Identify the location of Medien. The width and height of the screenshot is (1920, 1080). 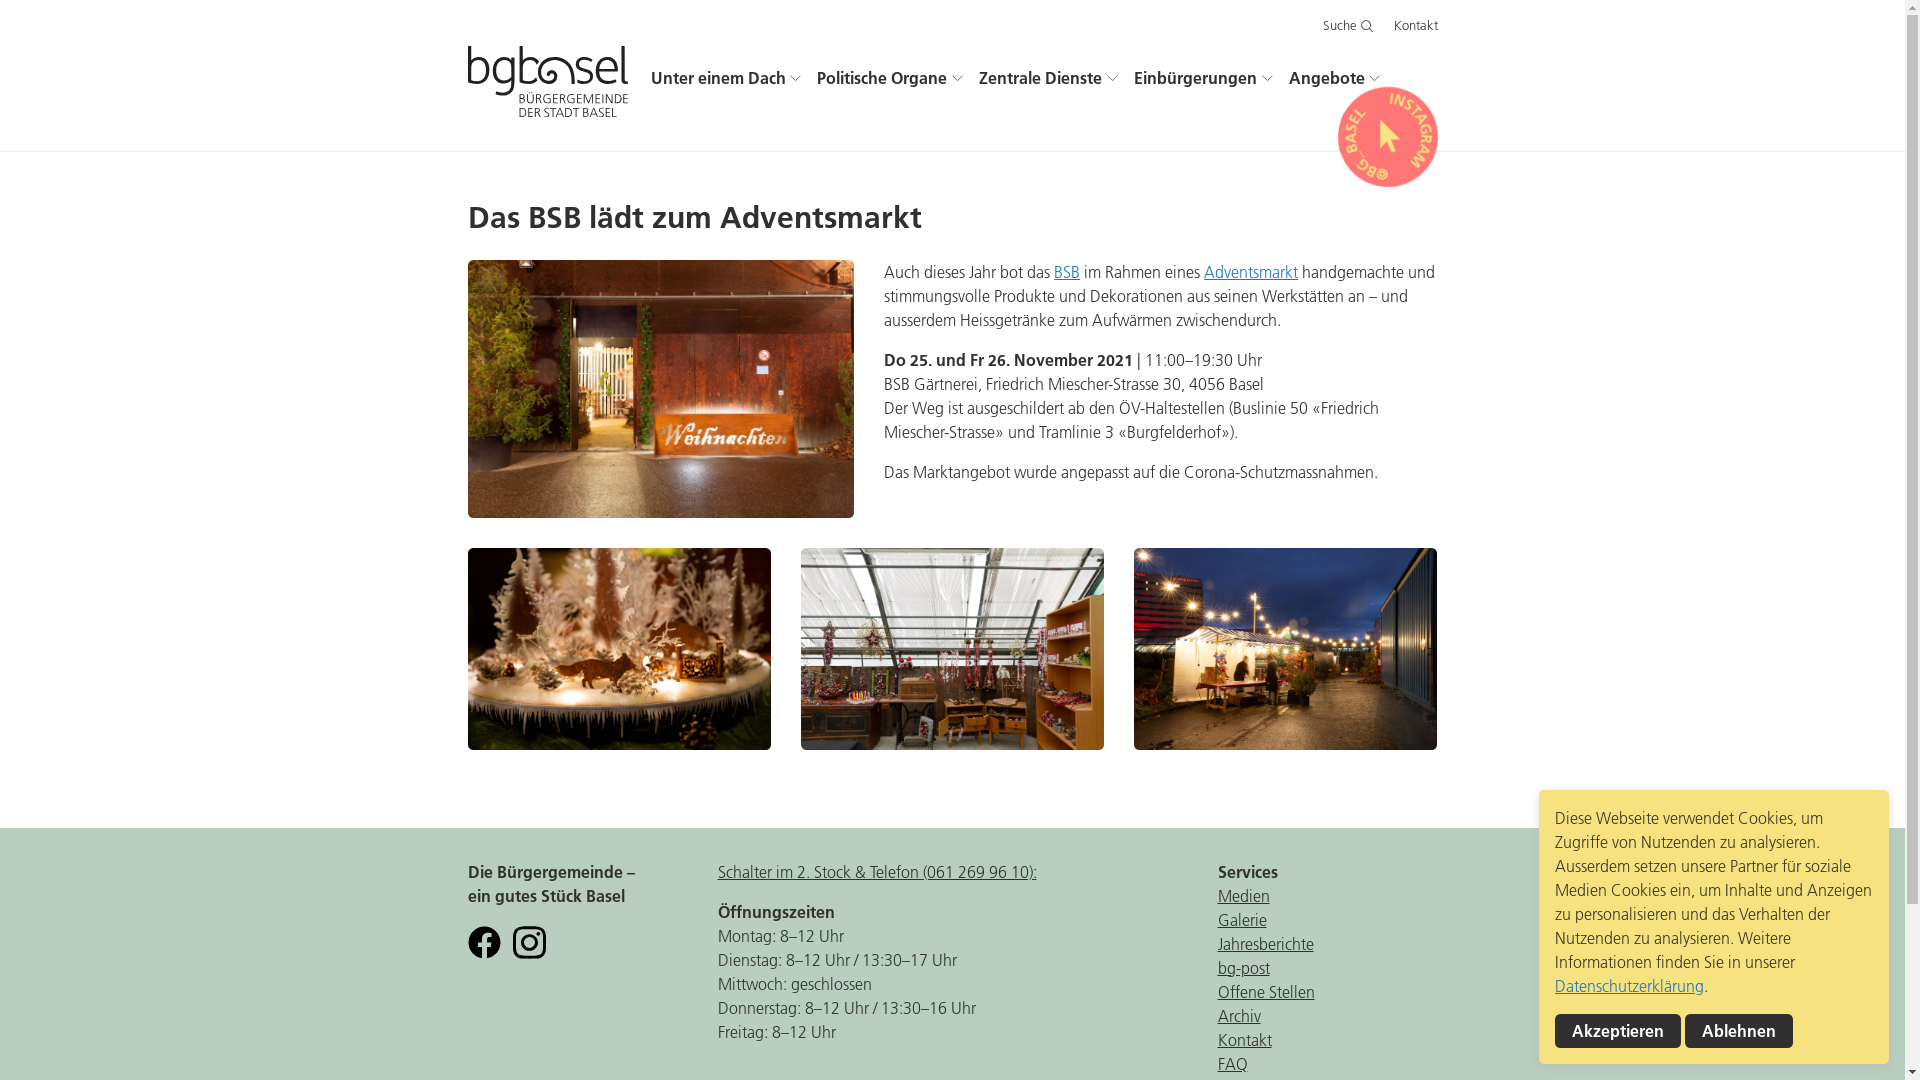
(1244, 896).